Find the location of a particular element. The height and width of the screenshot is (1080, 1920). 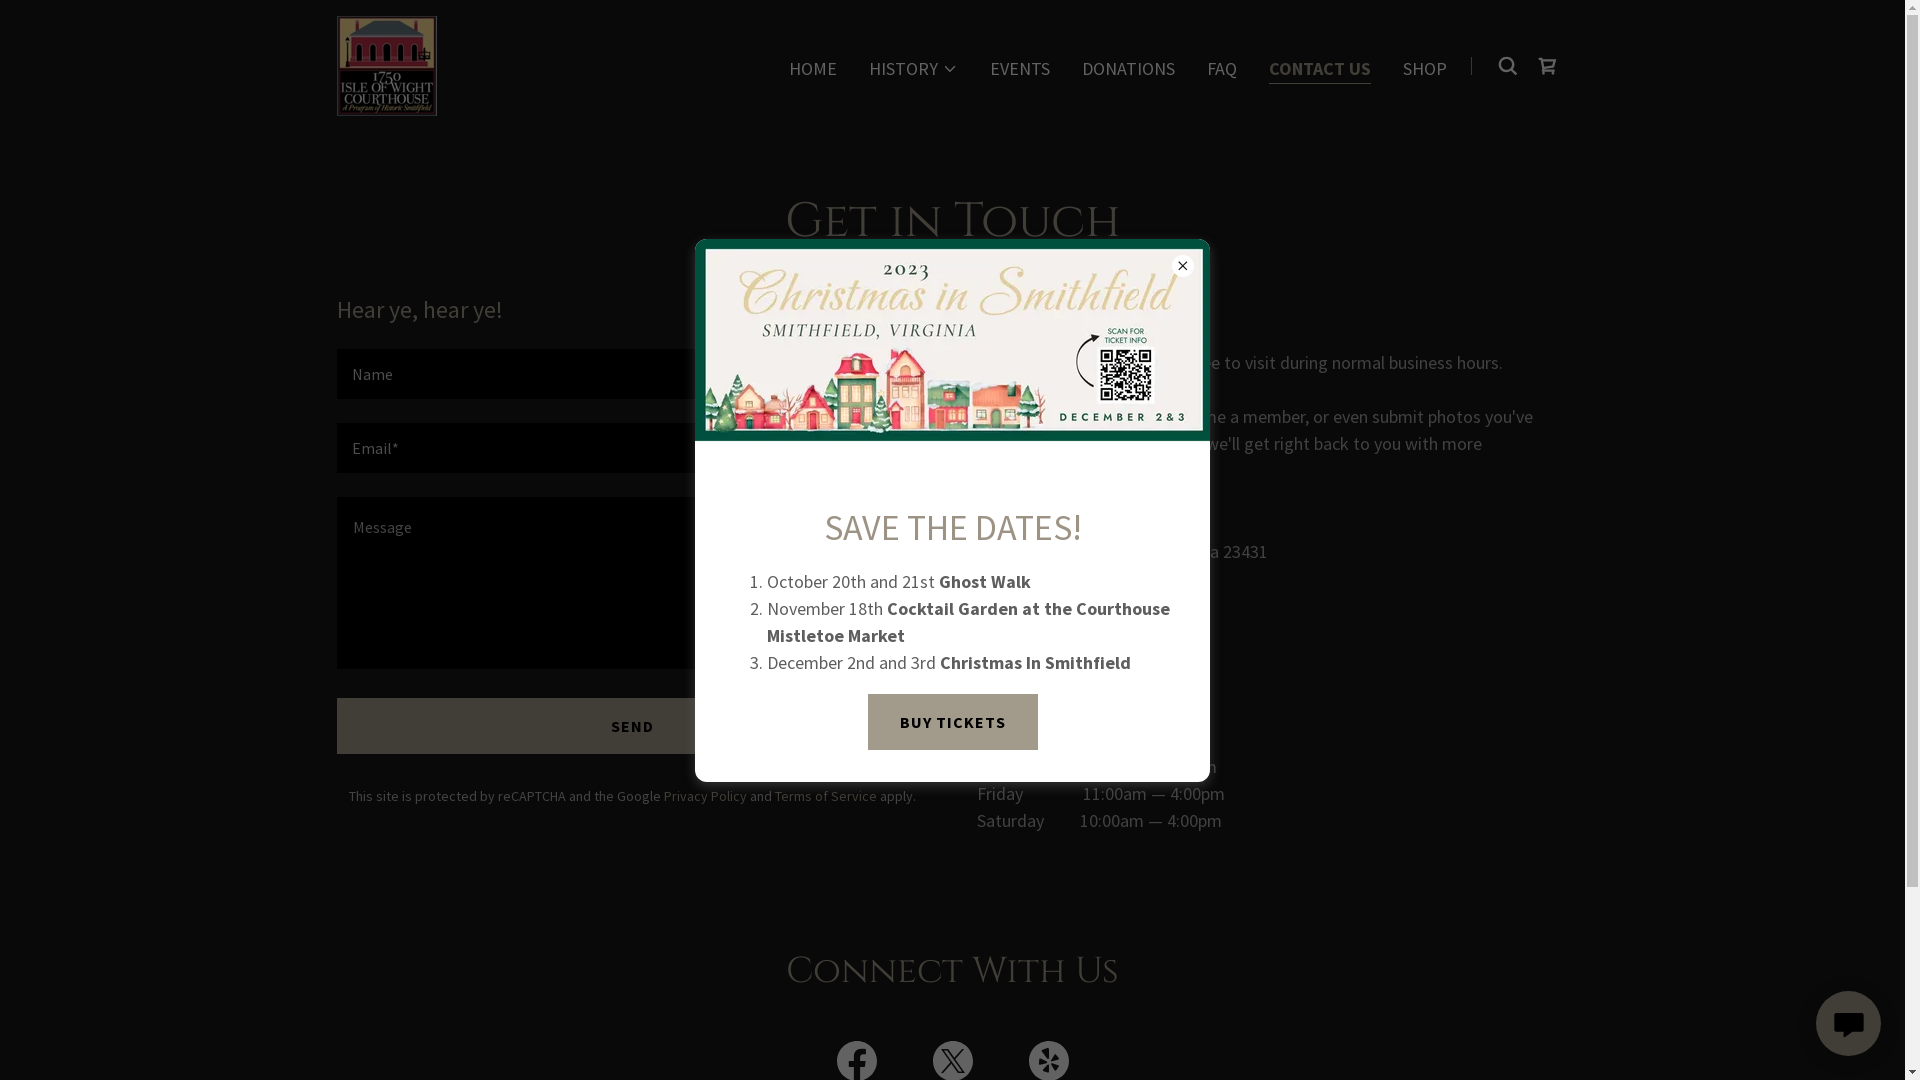

(757)356-9016 is located at coordinates (1030, 646).